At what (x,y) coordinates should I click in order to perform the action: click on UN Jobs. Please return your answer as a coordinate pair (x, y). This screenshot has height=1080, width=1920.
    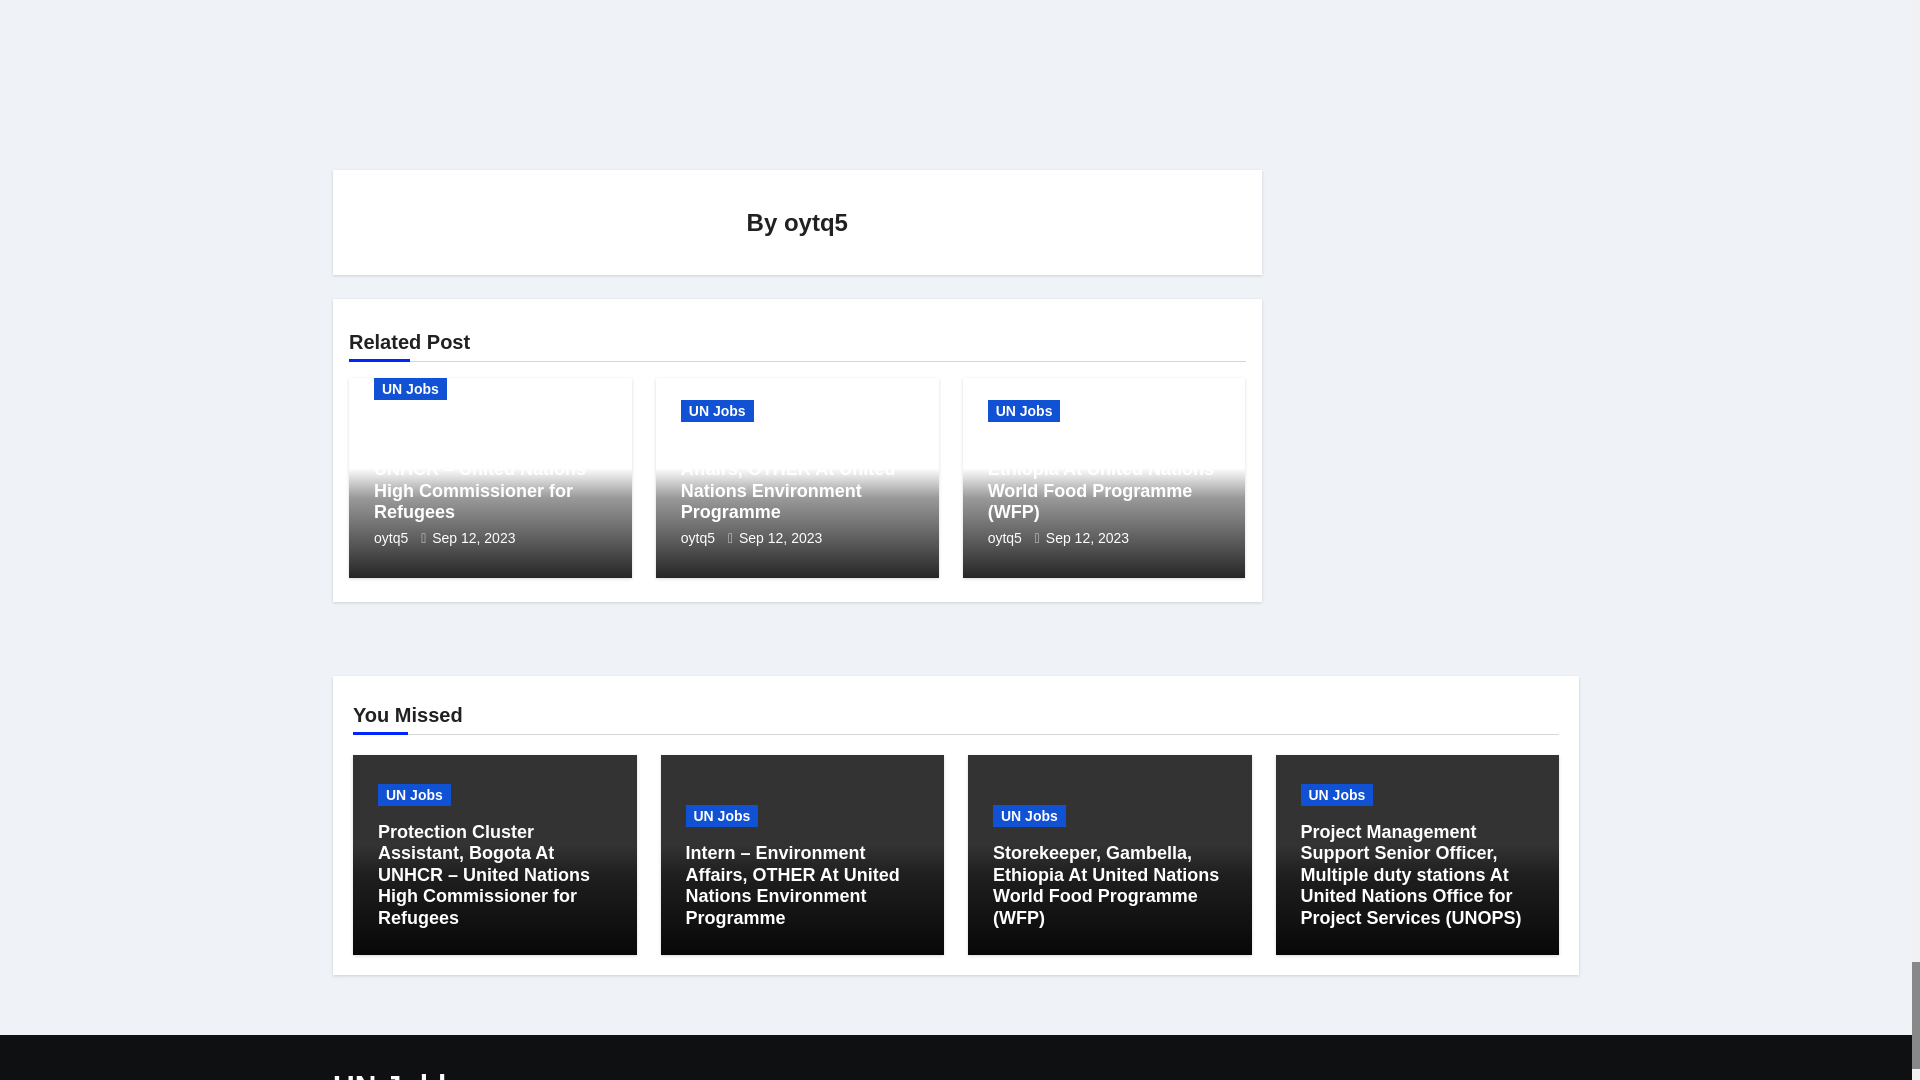
    Looking at the image, I should click on (1024, 410).